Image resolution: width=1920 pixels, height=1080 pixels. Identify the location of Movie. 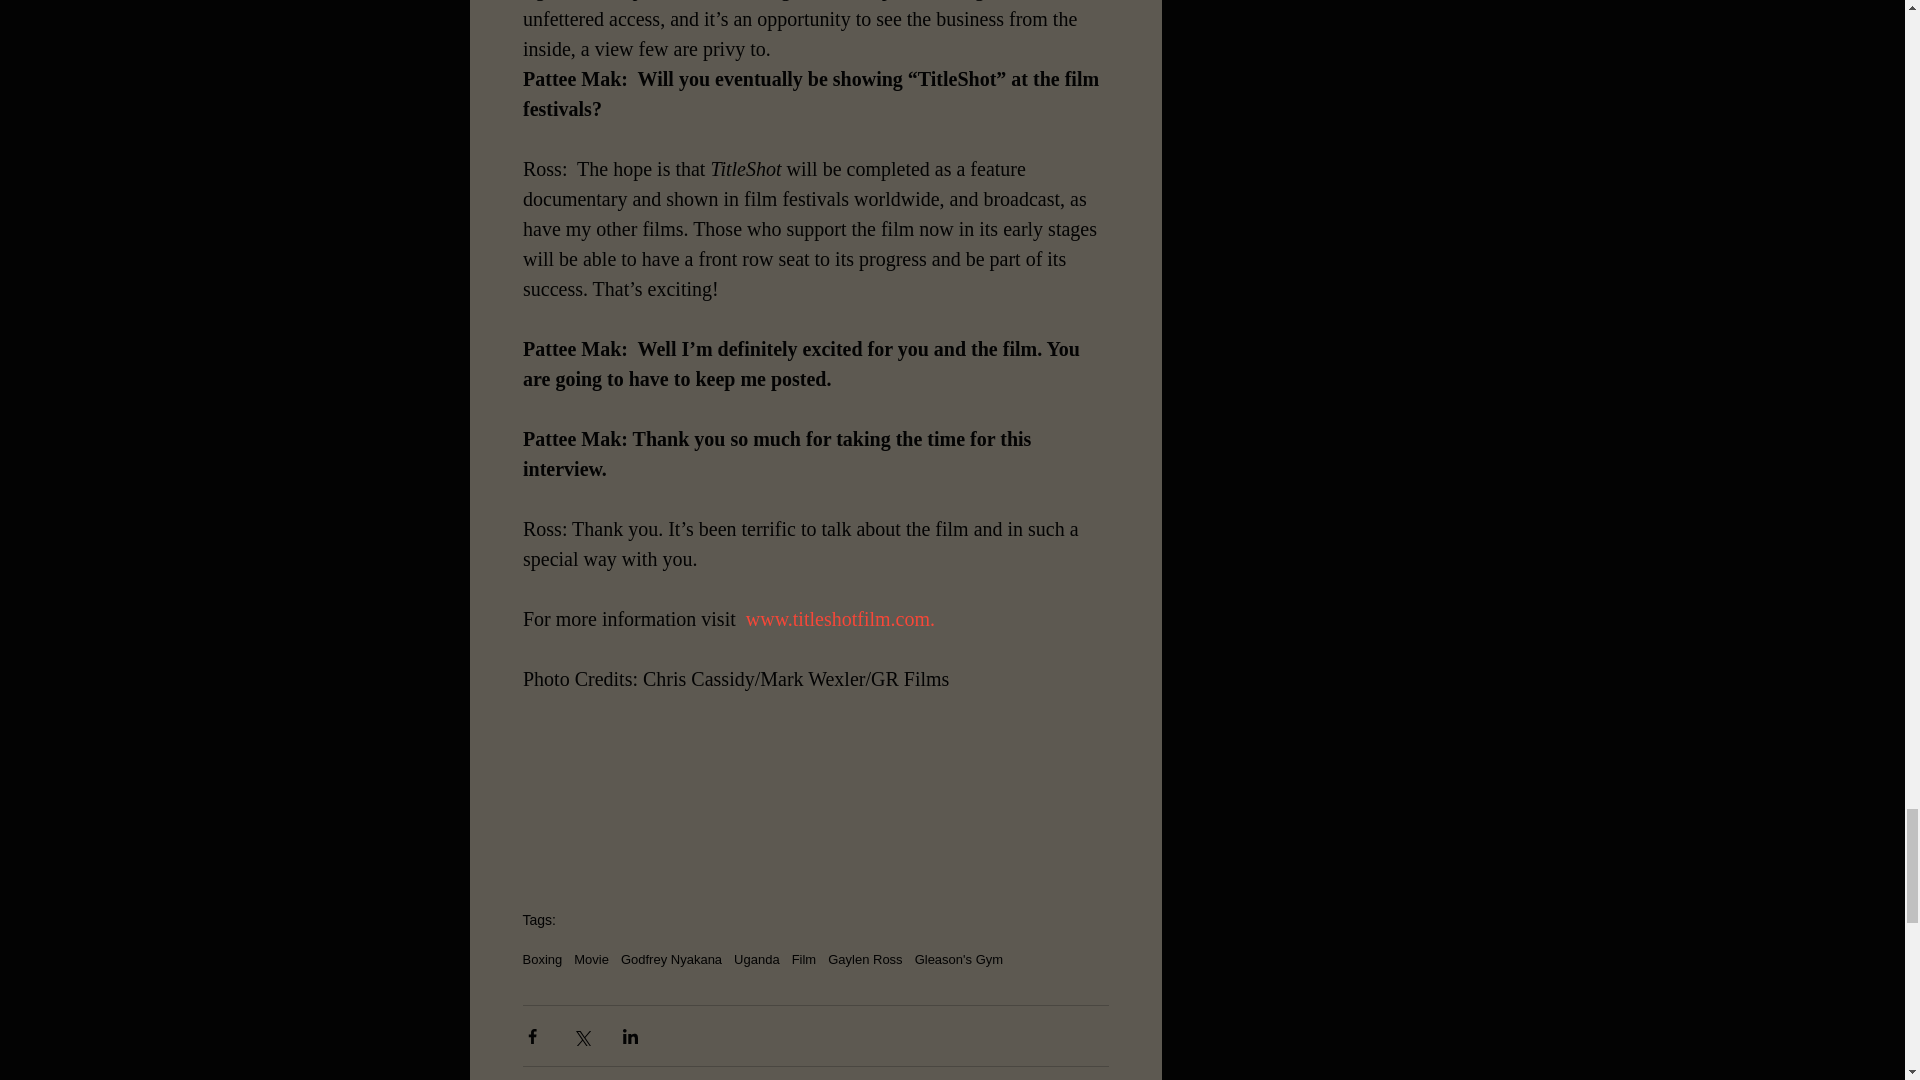
(591, 958).